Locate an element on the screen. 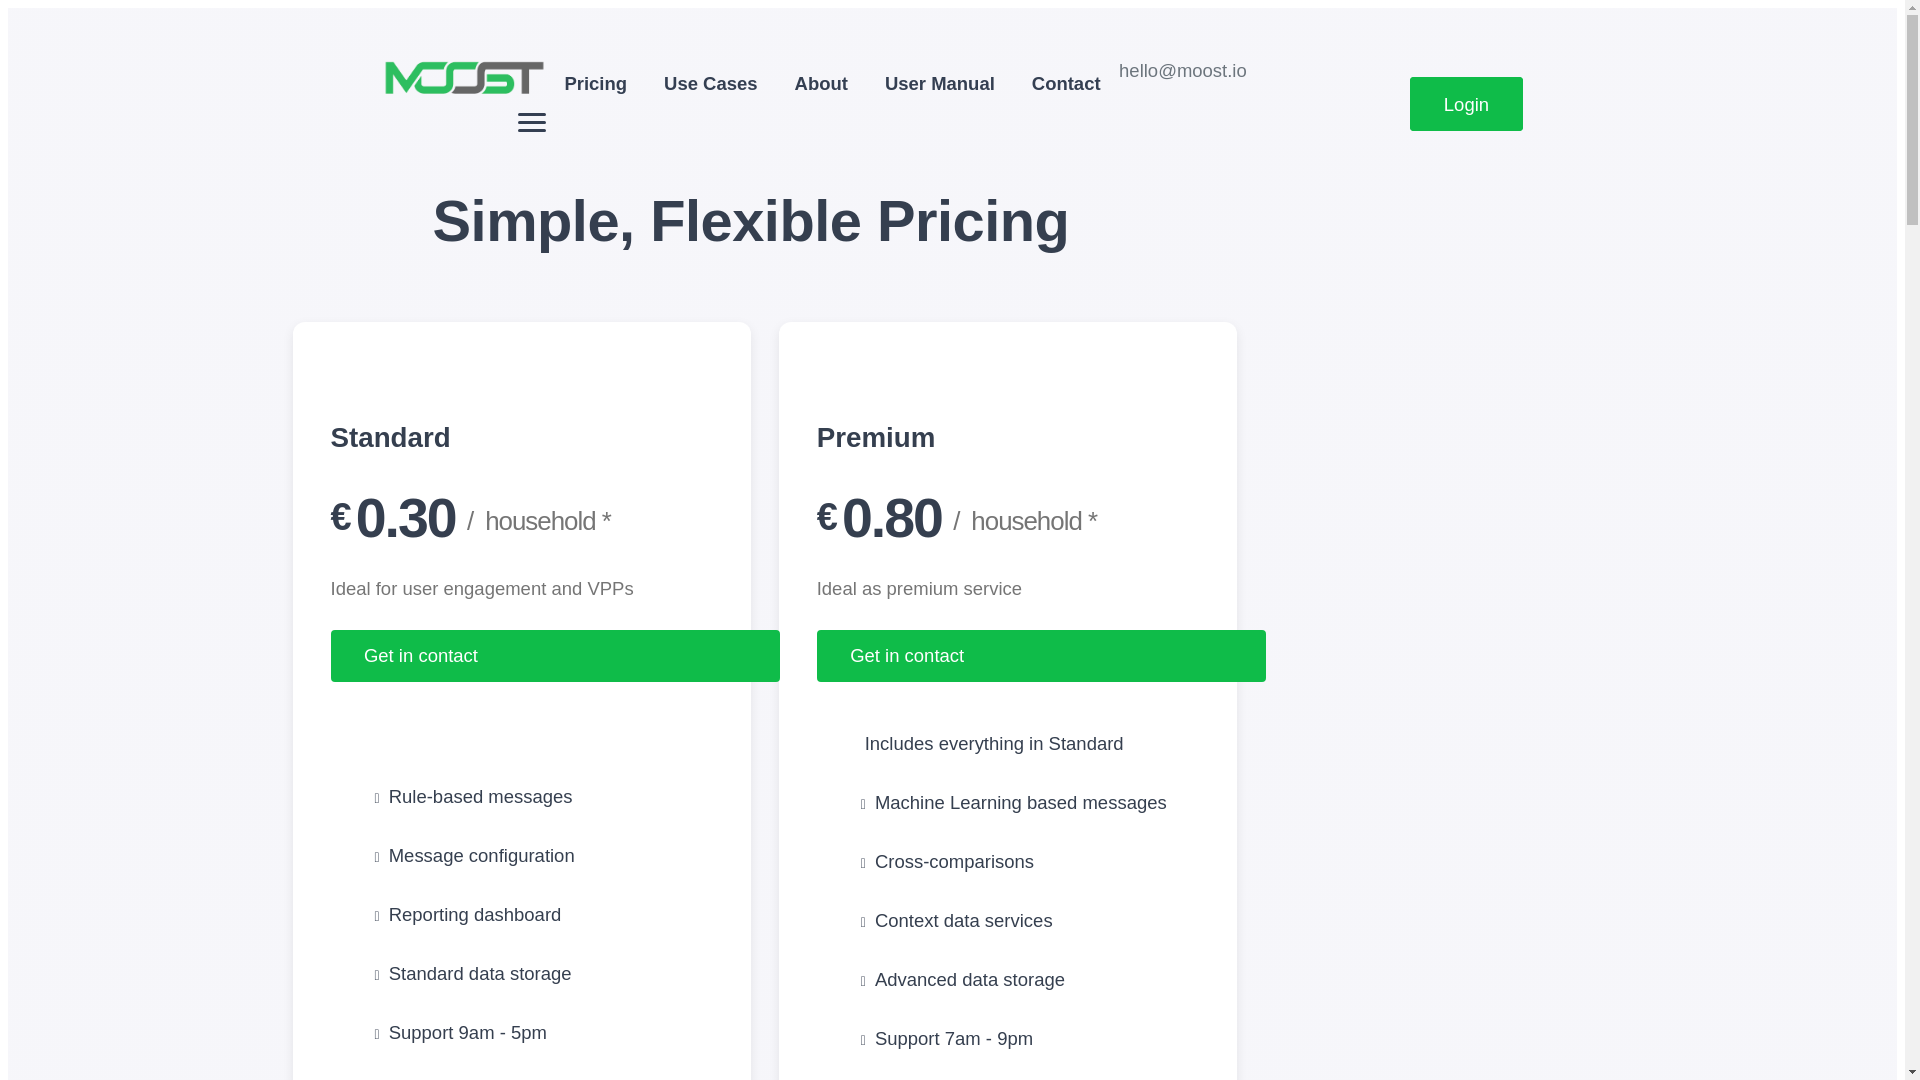 The image size is (1920, 1080). Home is located at coordinates (464, 92).